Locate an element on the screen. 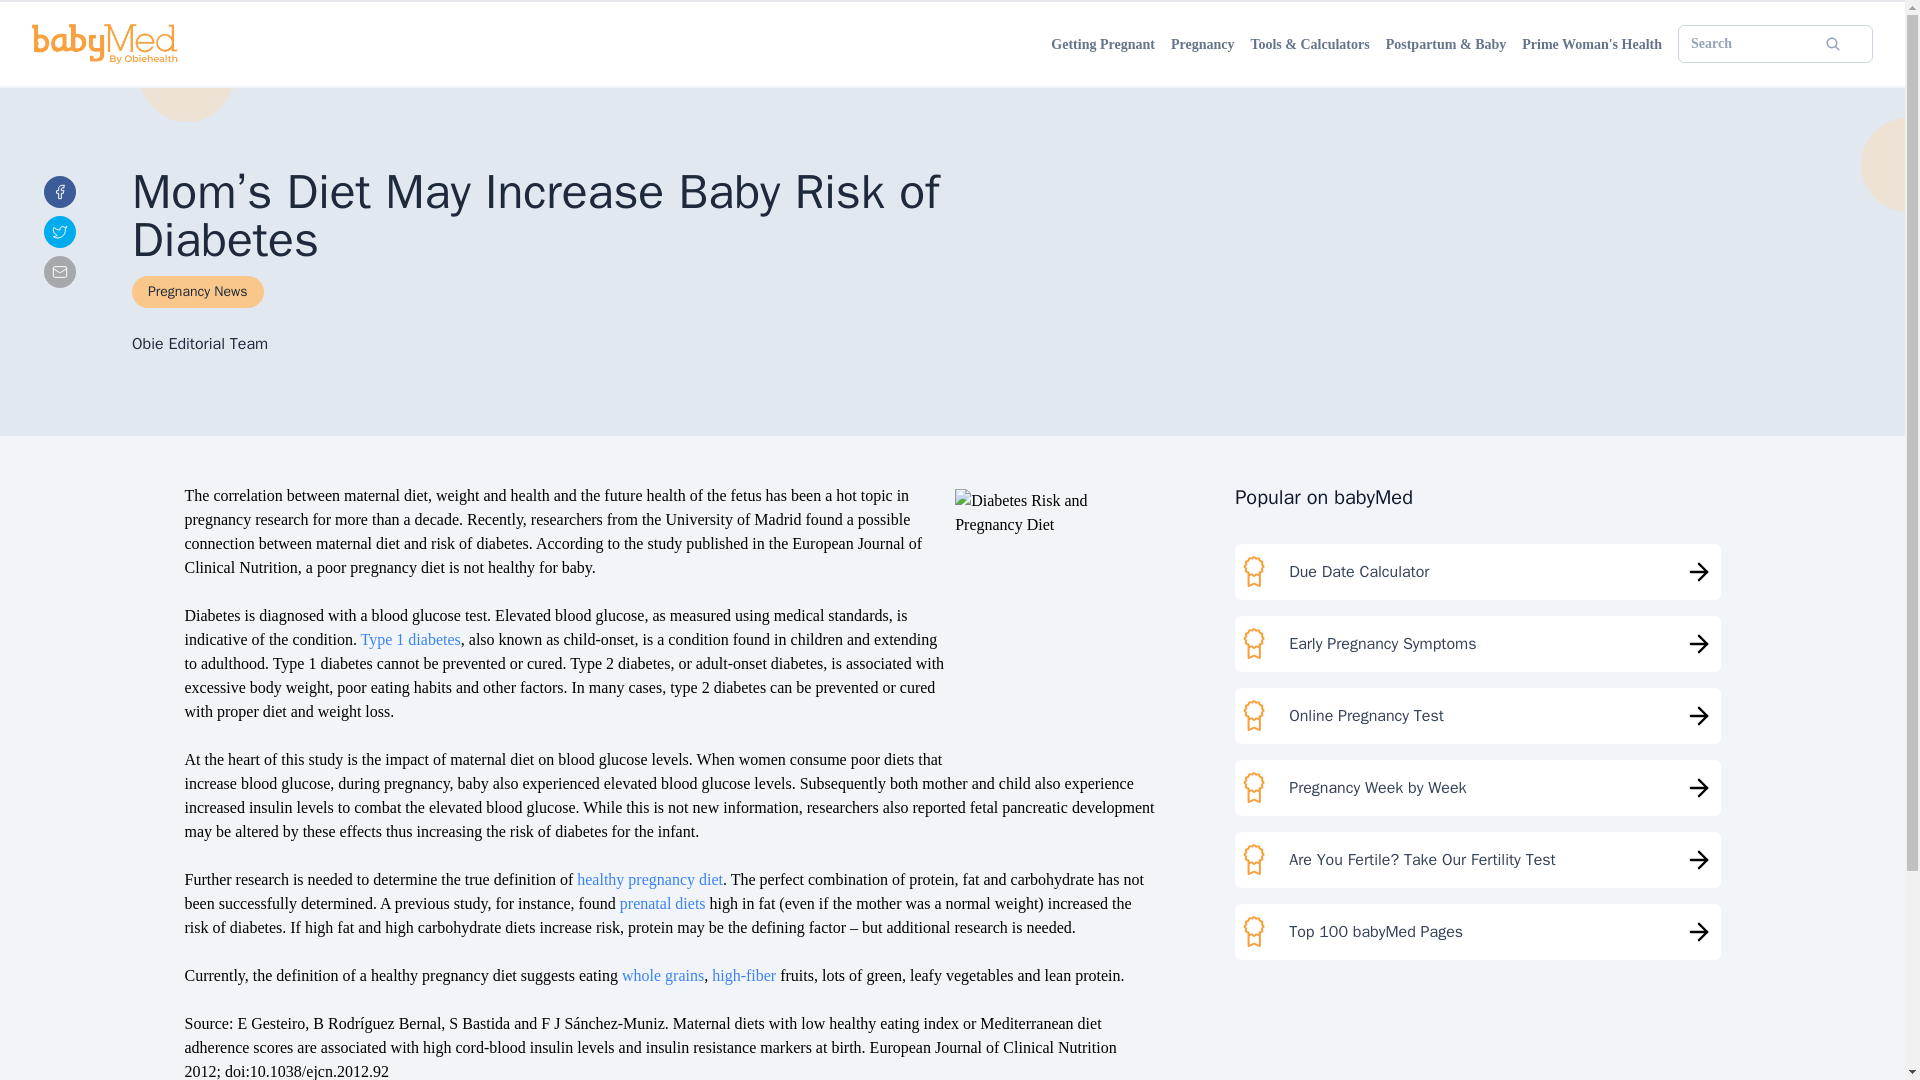 This screenshot has width=1920, height=1080. high-fiber is located at coordinates (744, 974).